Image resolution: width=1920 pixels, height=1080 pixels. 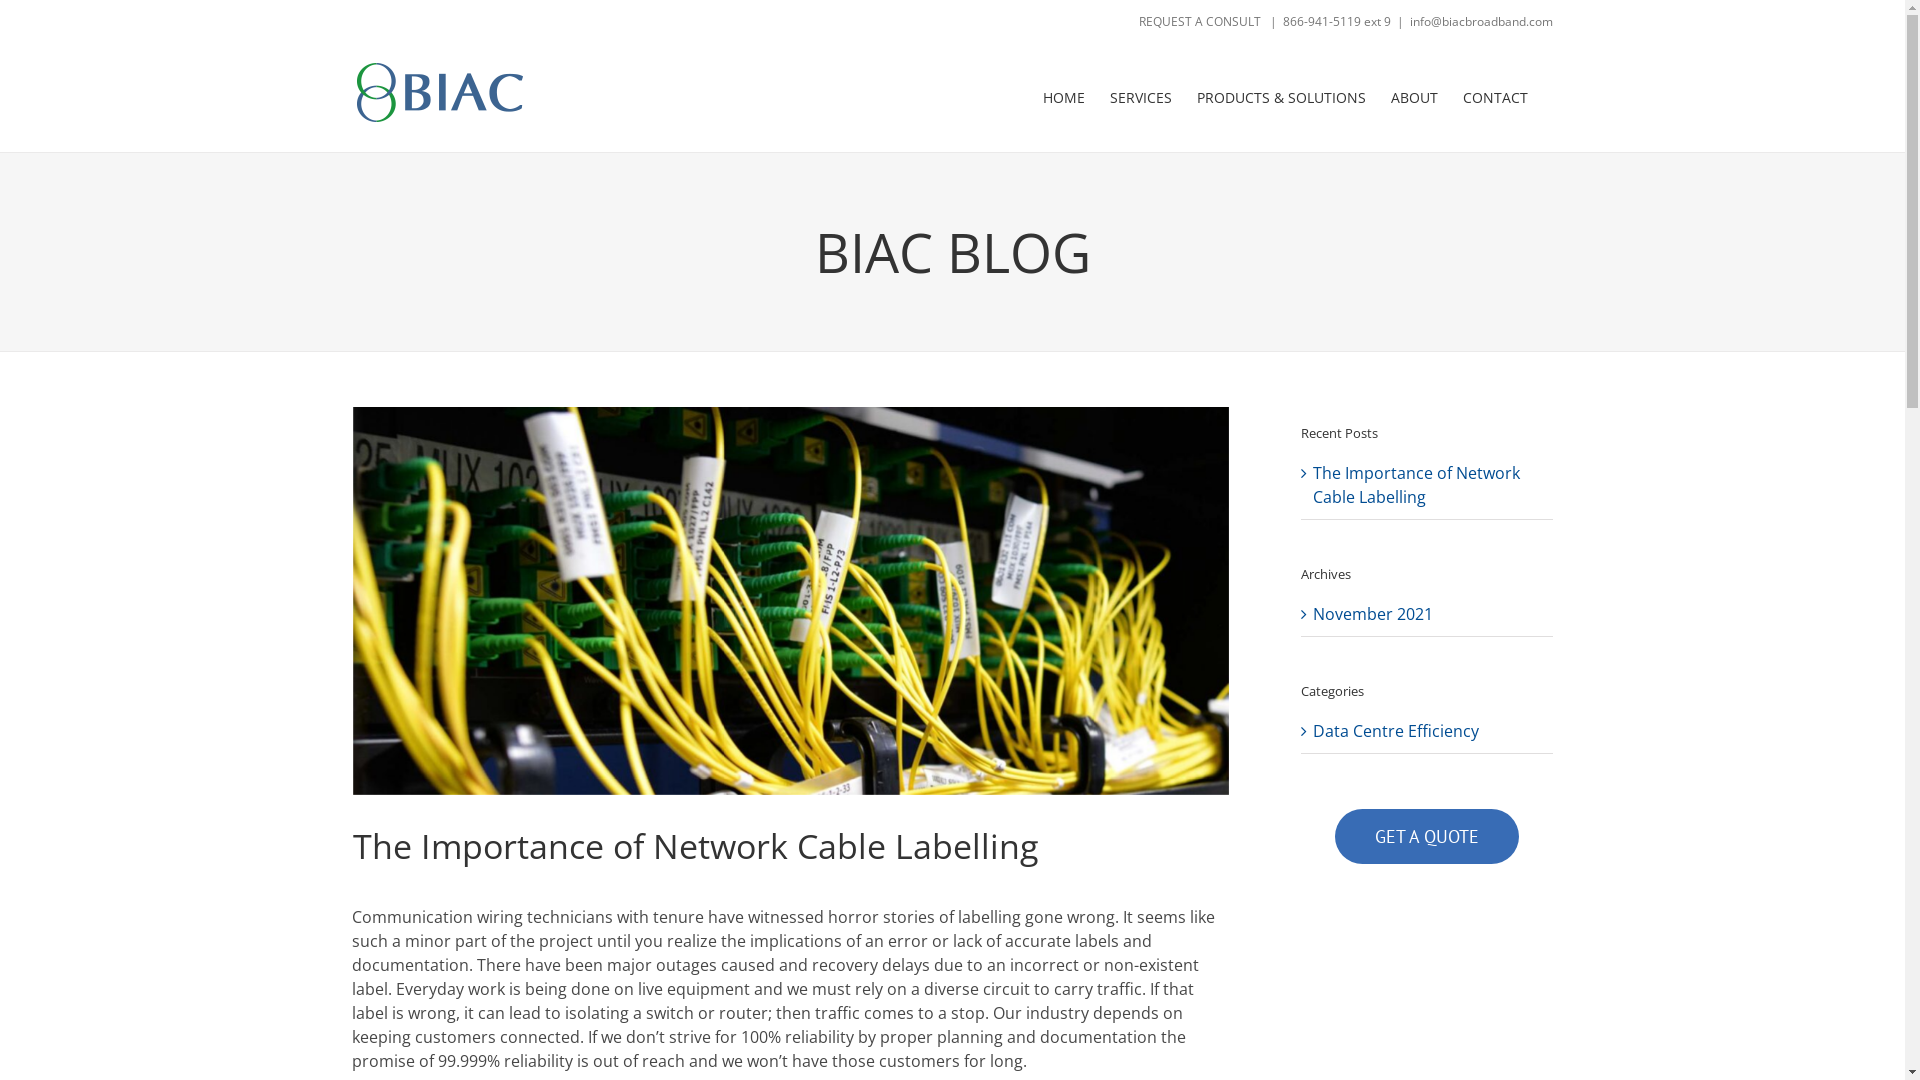 What do you see at coordinates (1427, 731) in the screenshot?
I see `Data Centre Efficiency` at bounding box center [1427, 731].